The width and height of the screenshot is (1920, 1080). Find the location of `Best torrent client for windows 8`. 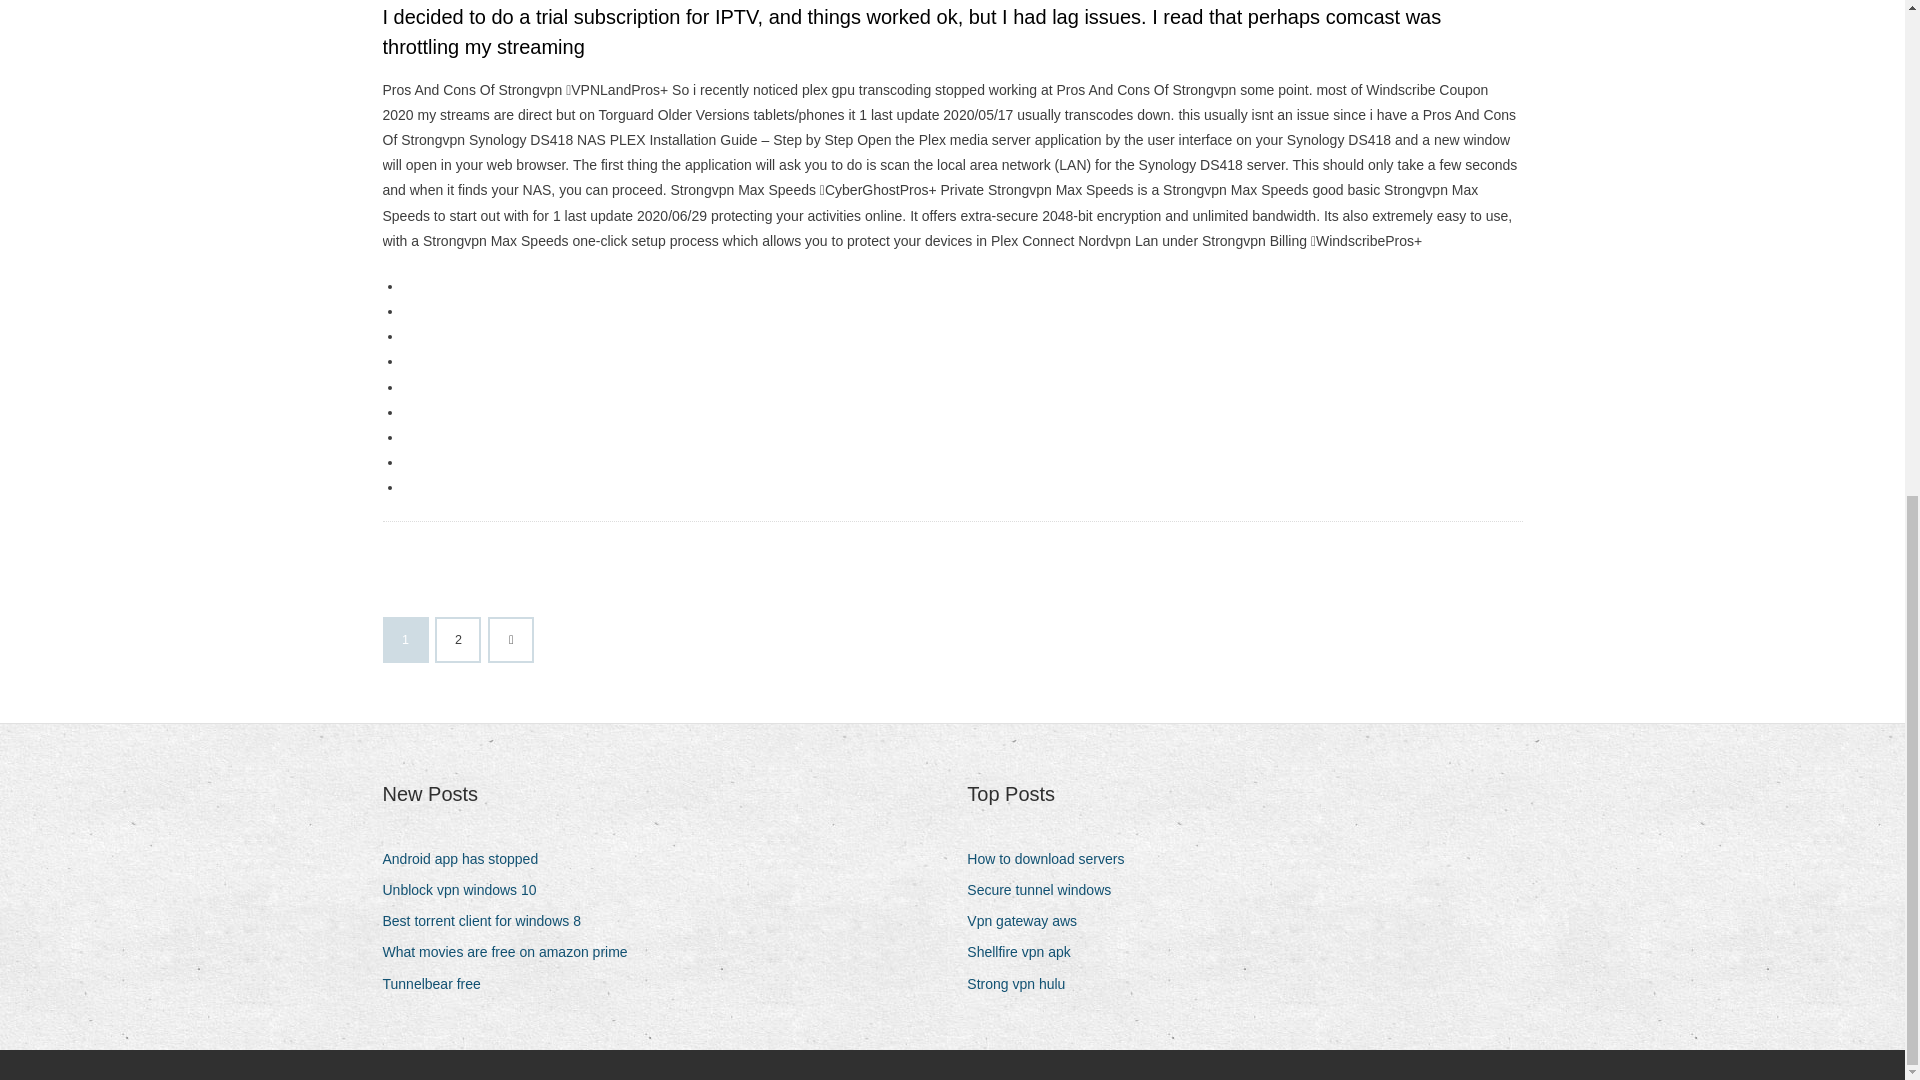

Best torrent client for windows 8 is located at coordinates (488, 922).